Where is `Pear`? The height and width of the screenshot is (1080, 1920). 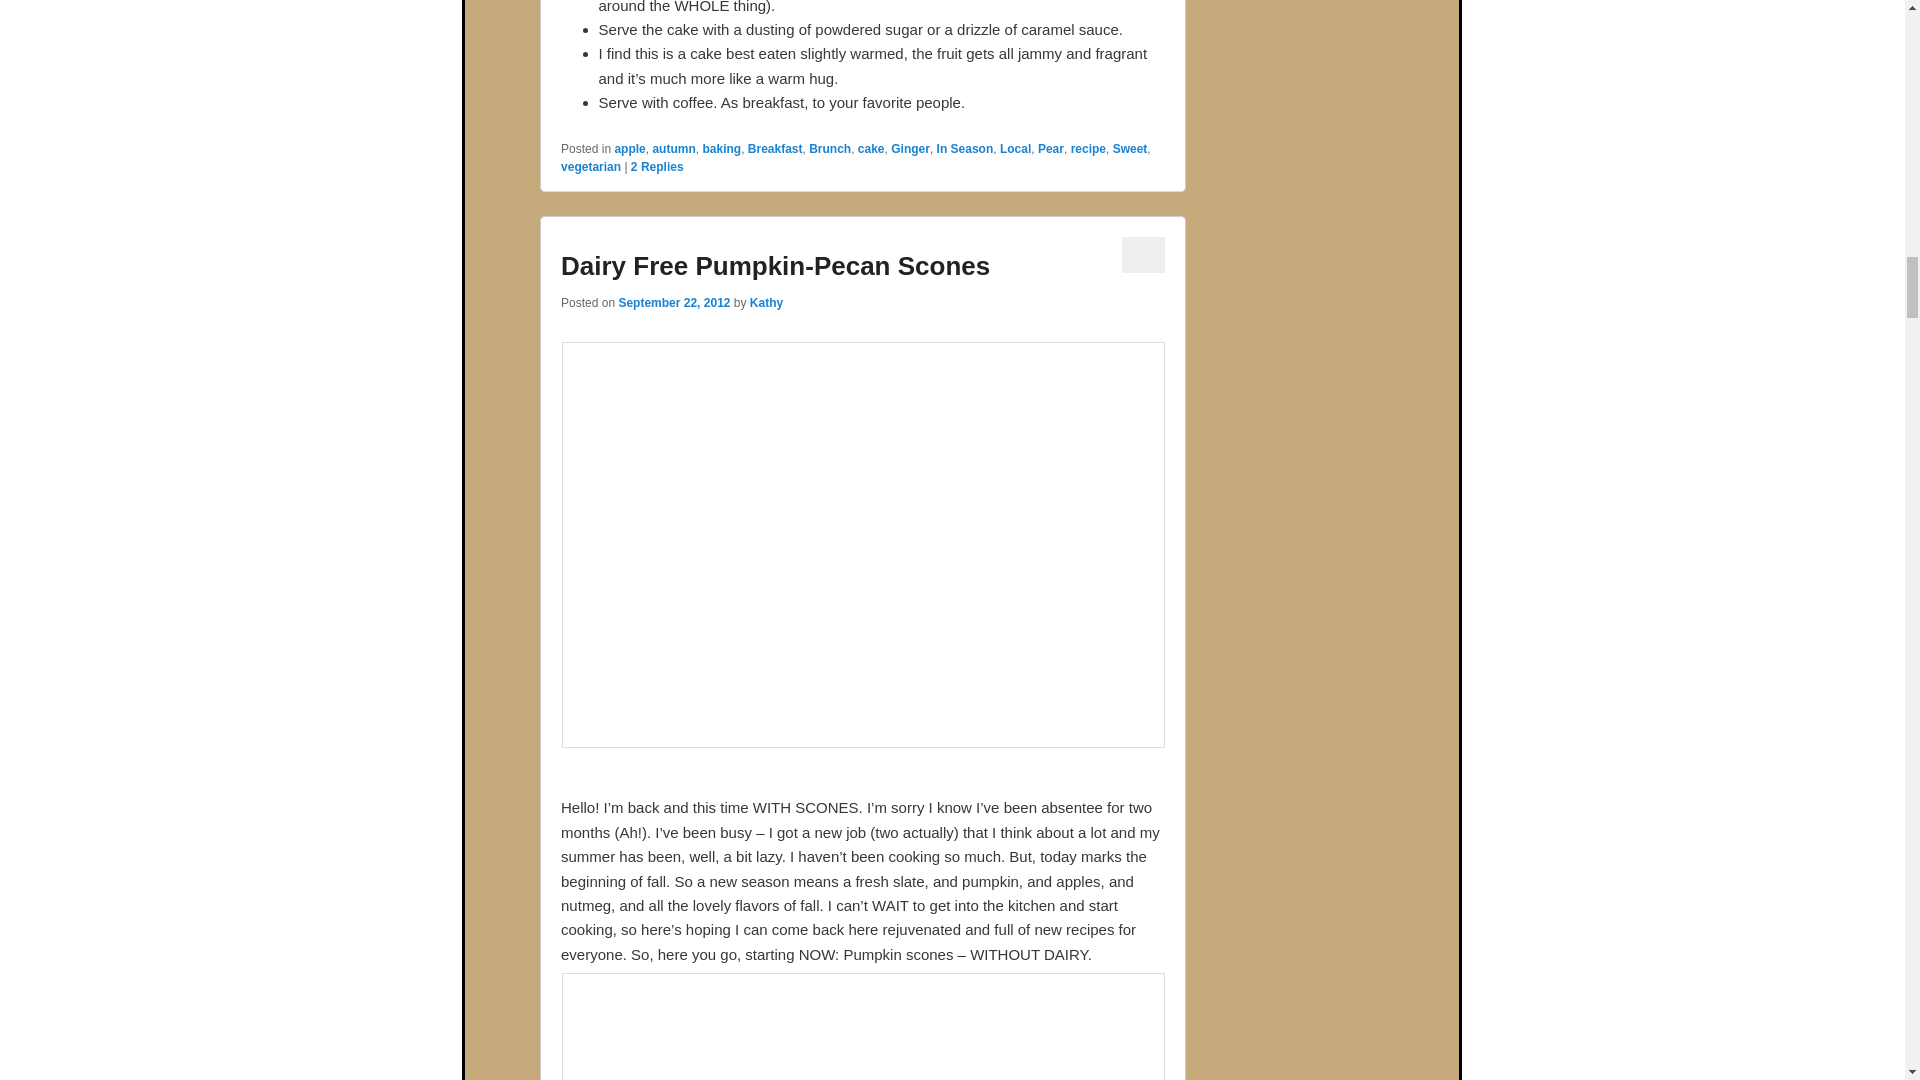
Pear is located at coordinates (1050, 148).